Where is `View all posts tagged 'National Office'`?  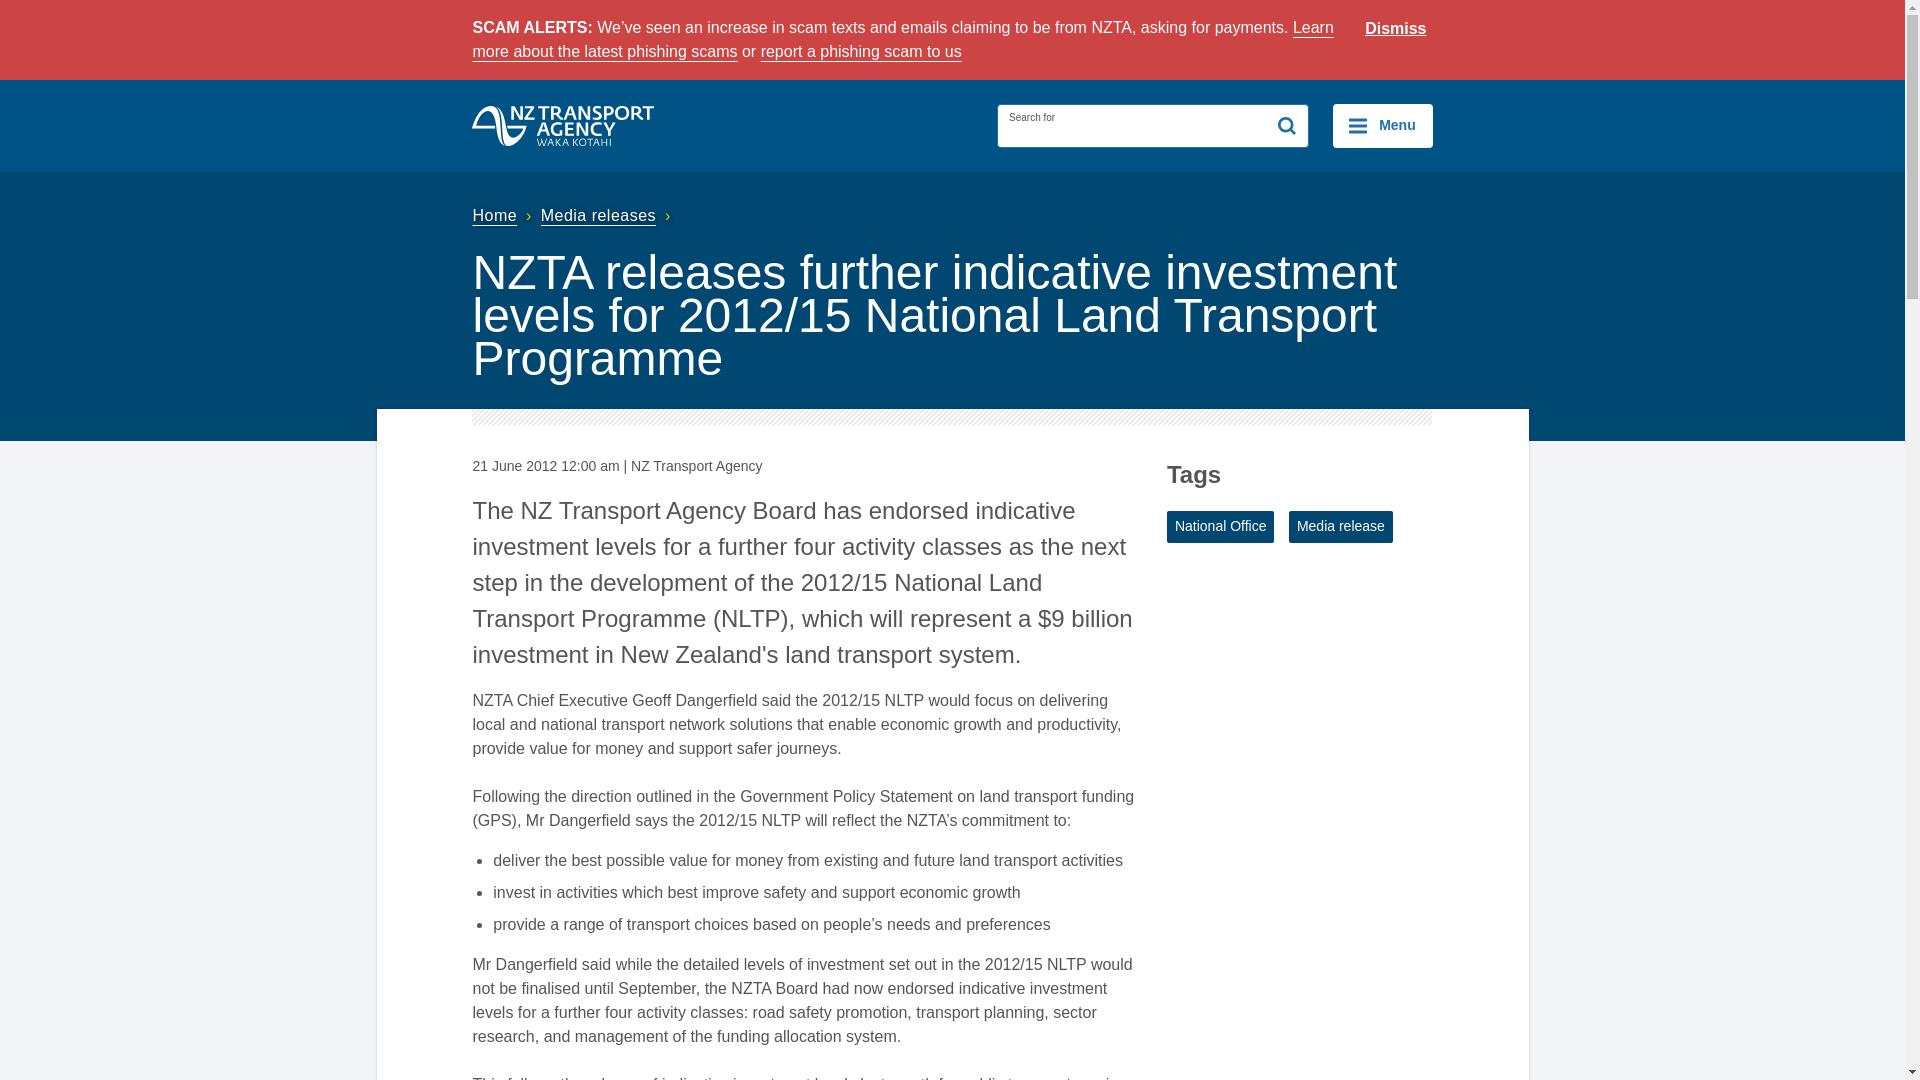 View all posts tagged 'National Office' is located at coordinates (1220, 526).